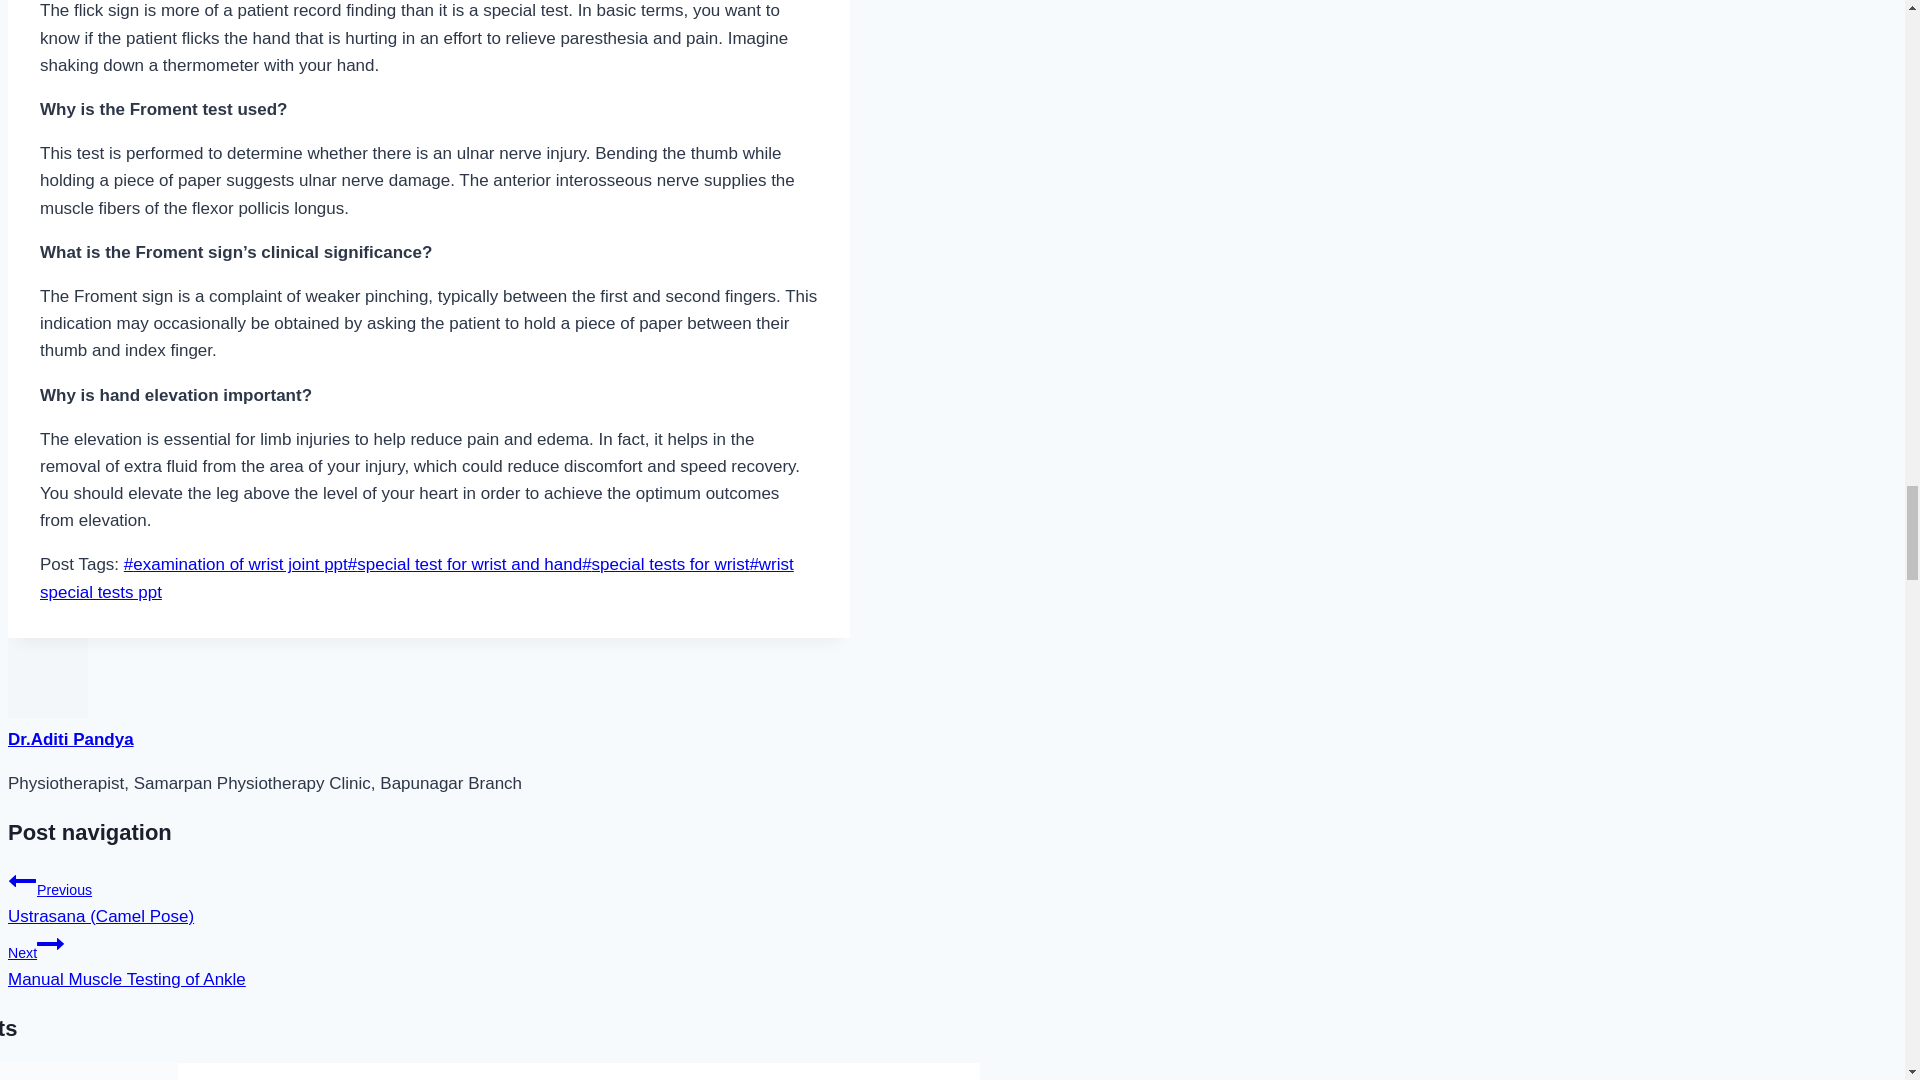  Describe the element at coordinates (22, 881) in the screenshot. I see `Previous` at that location.